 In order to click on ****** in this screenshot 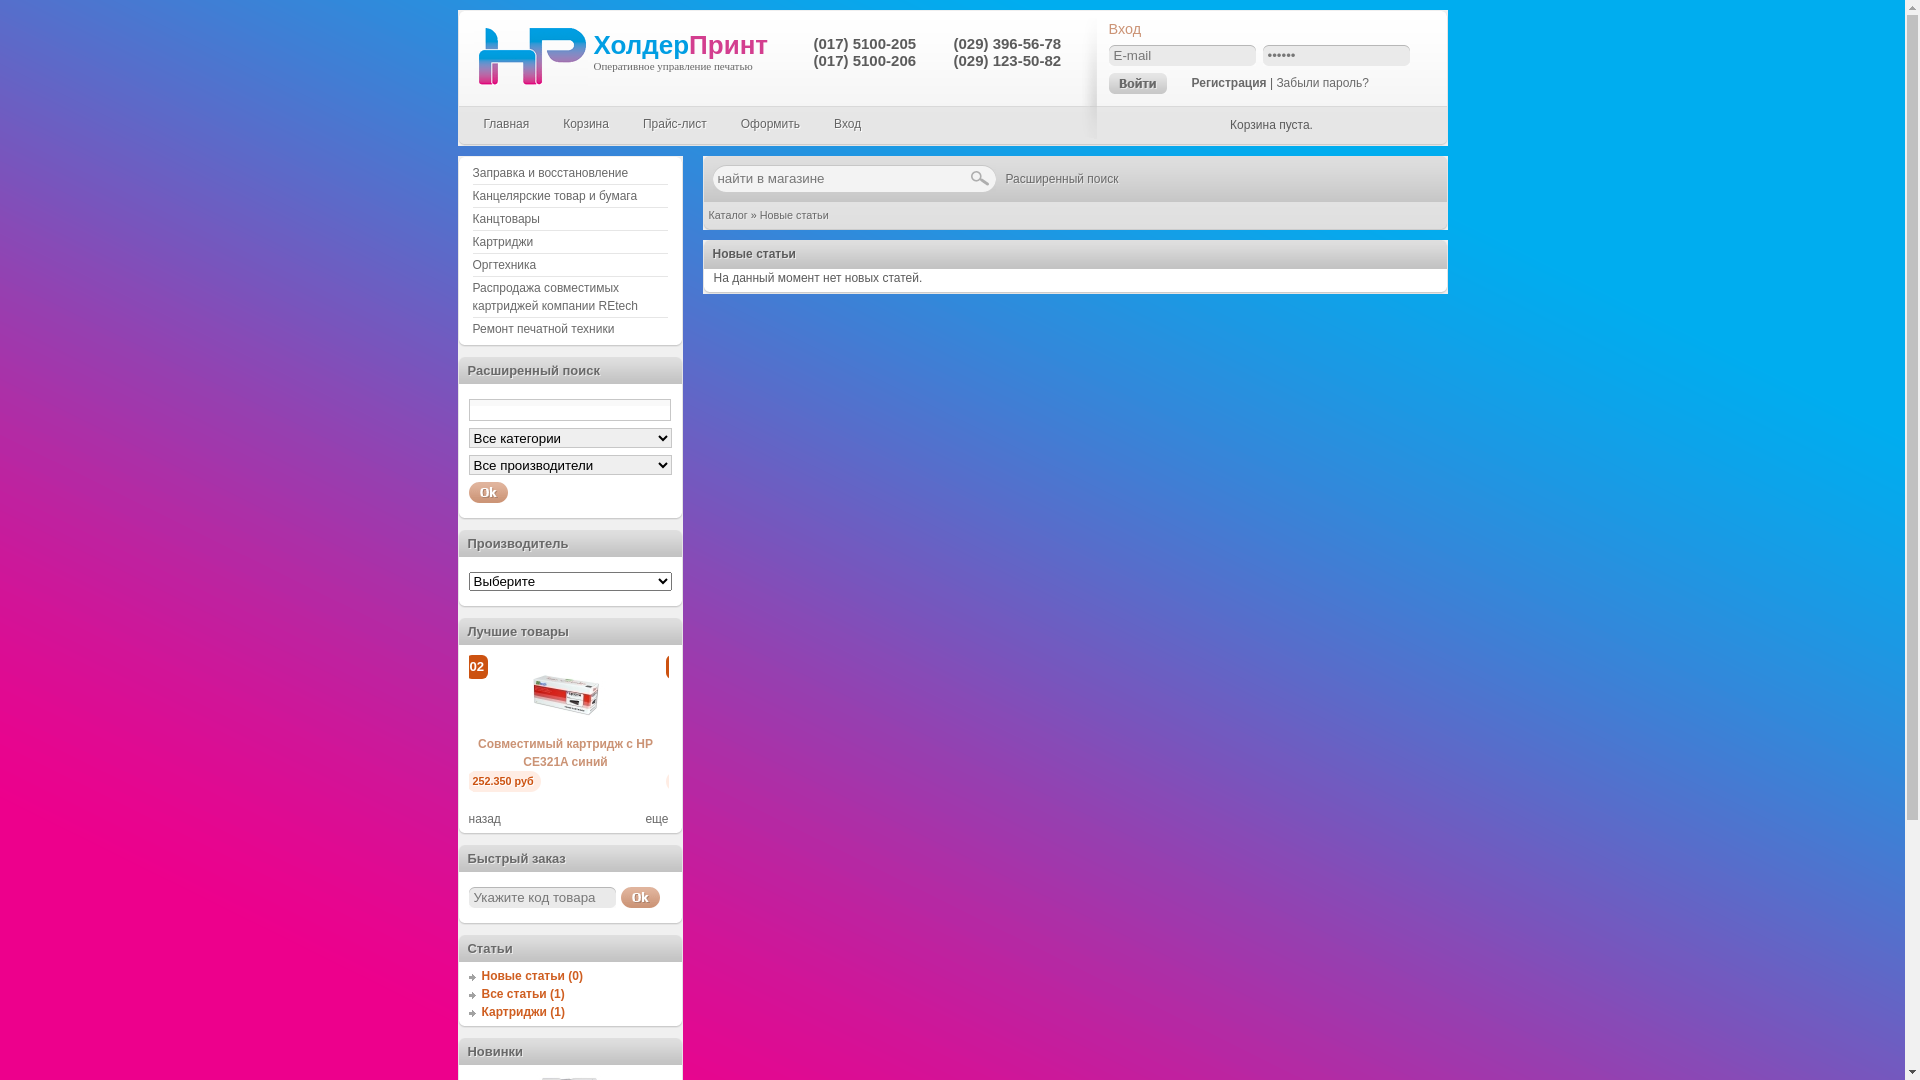, I will do `click(1336, 56)`.